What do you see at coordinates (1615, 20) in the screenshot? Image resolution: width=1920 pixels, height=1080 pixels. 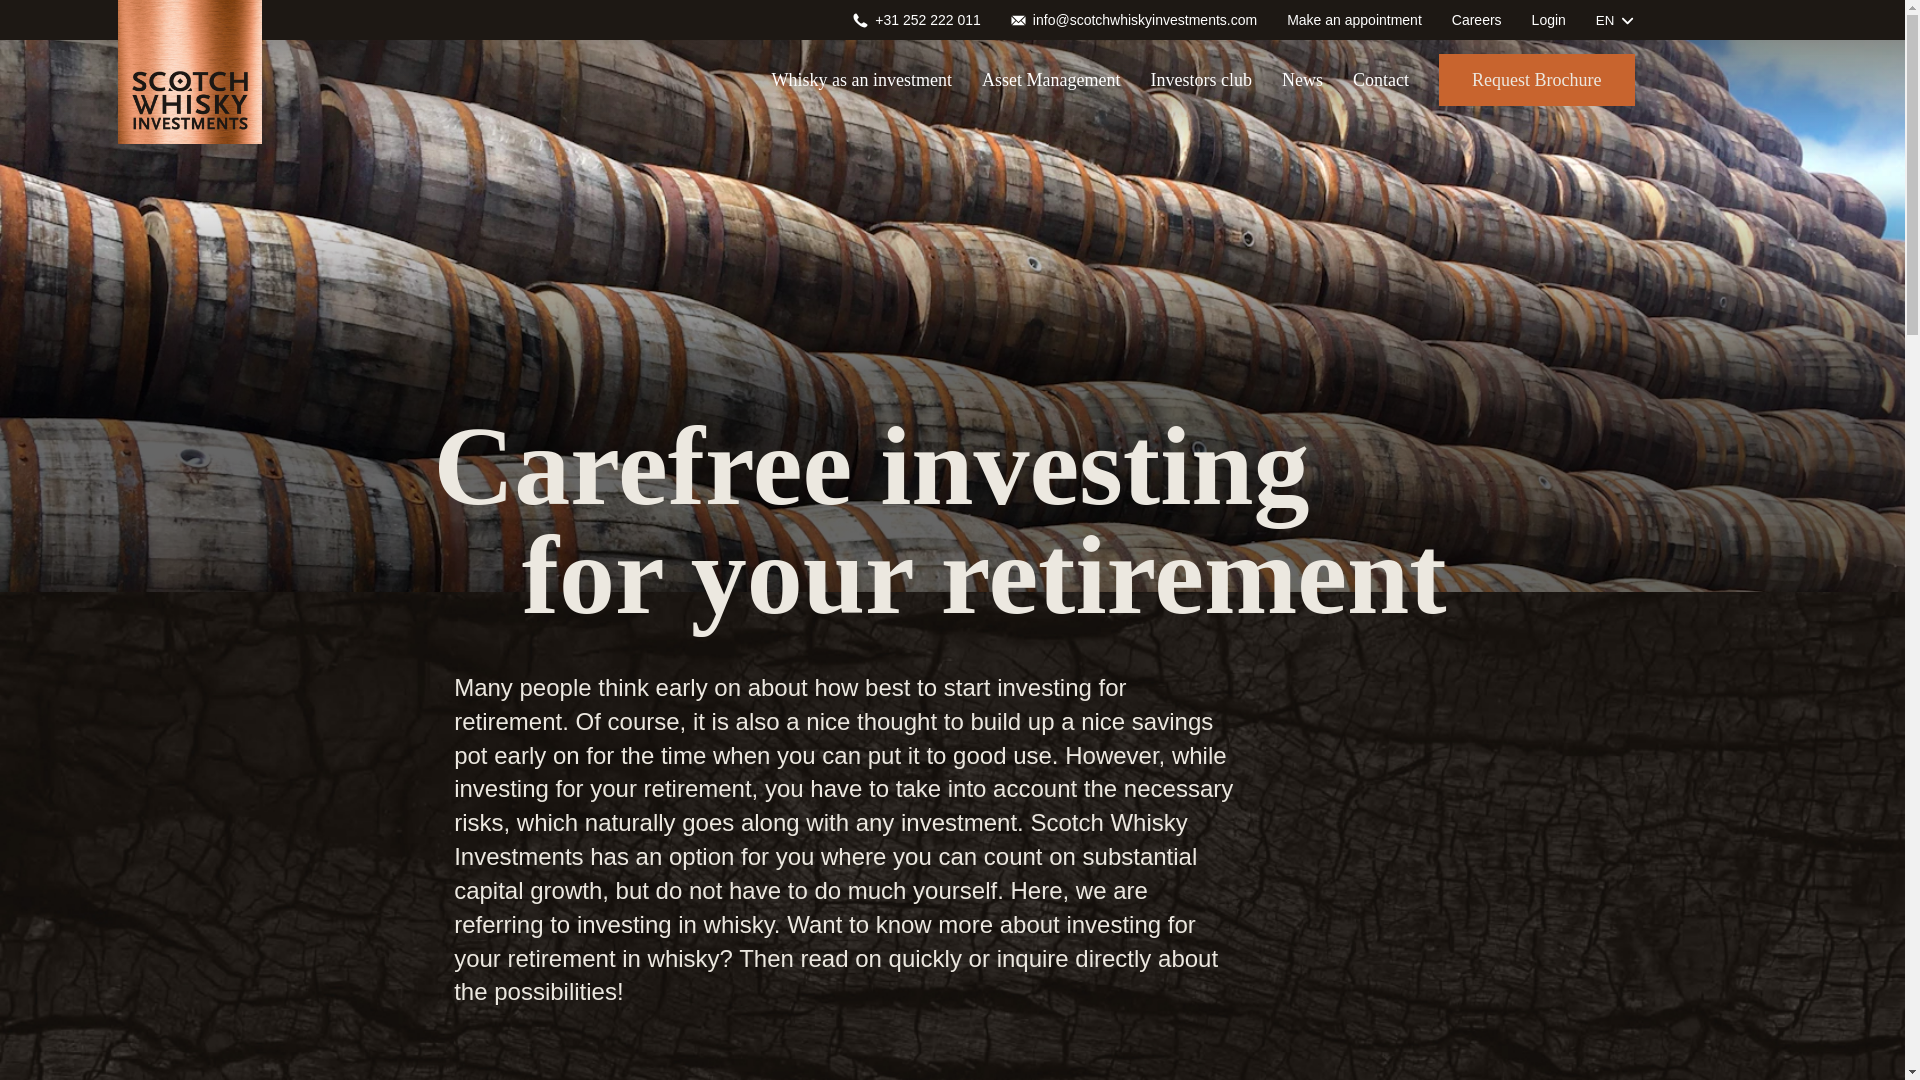 I see `EN` at bounding box center [1615, 20].